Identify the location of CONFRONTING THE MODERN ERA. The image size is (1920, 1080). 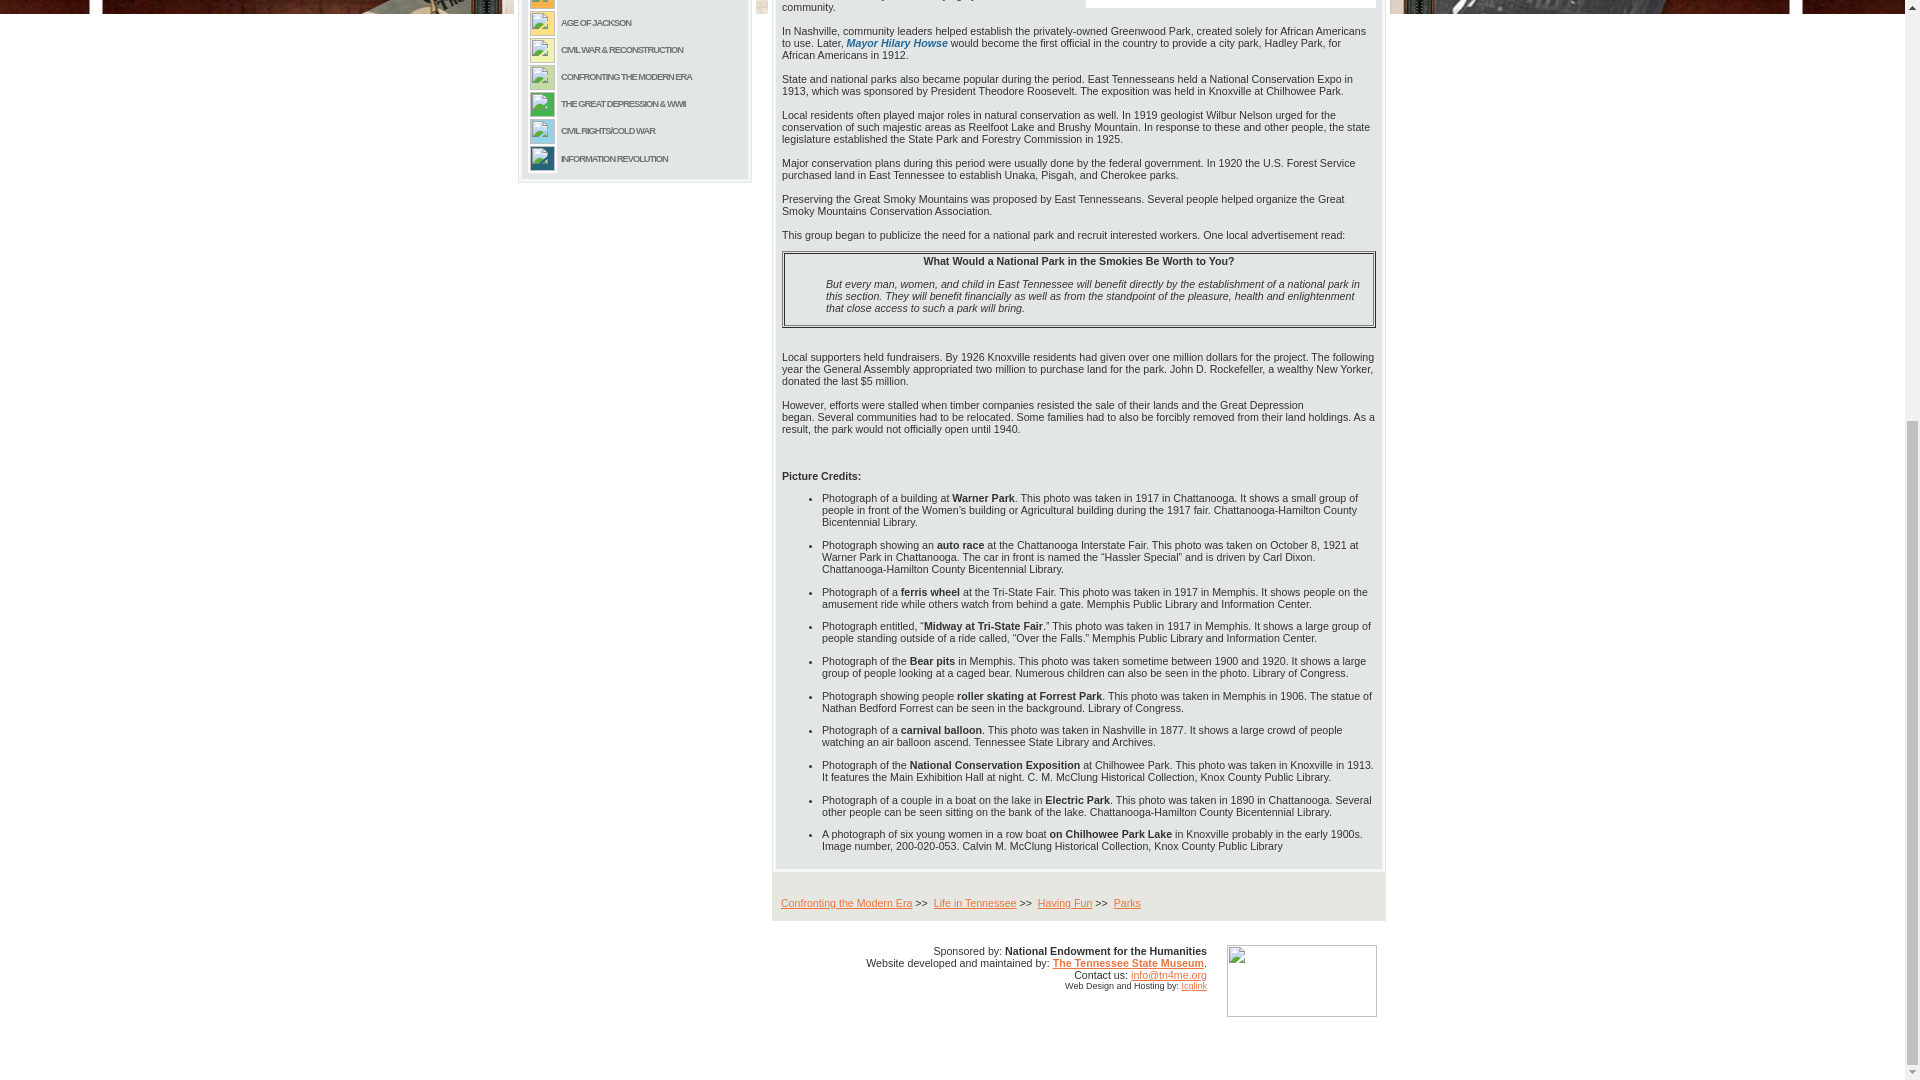
(626, 77).